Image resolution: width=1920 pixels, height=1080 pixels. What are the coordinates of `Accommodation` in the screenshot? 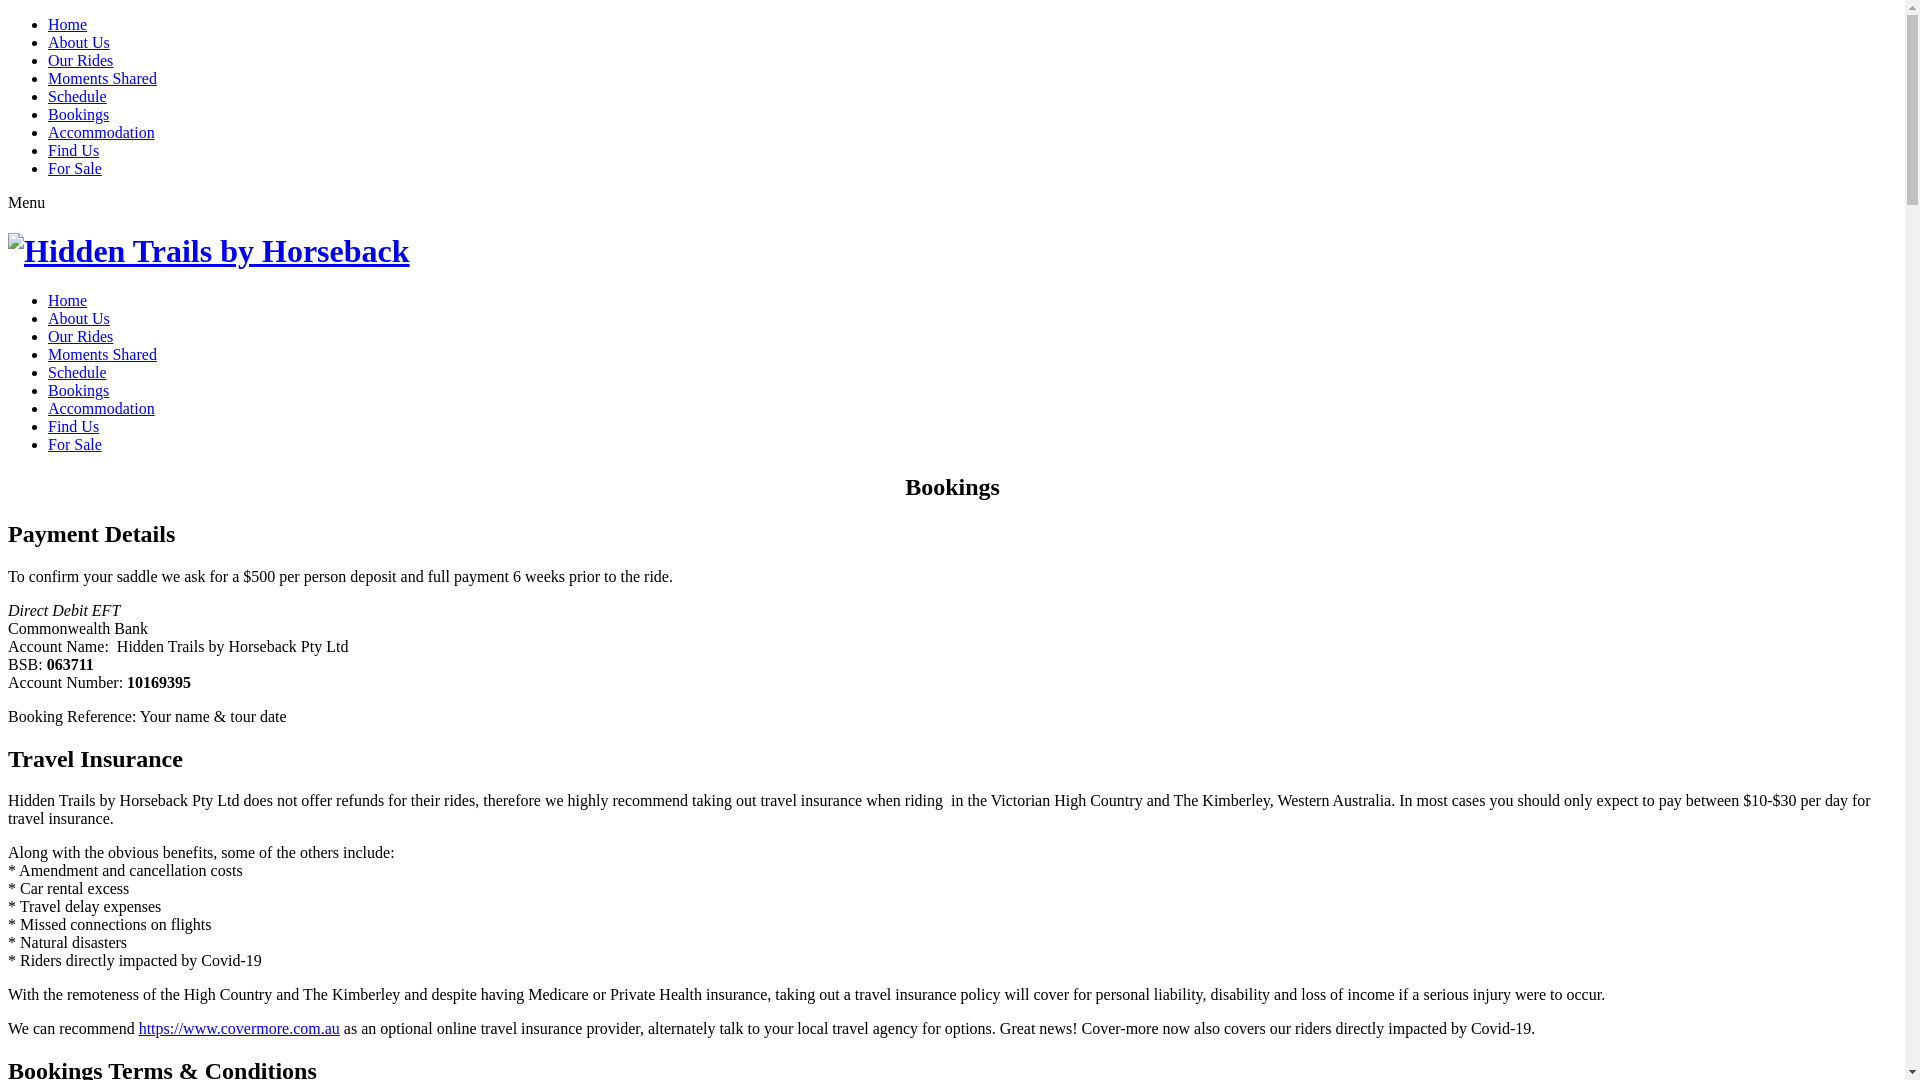 It's located at (102, 408).